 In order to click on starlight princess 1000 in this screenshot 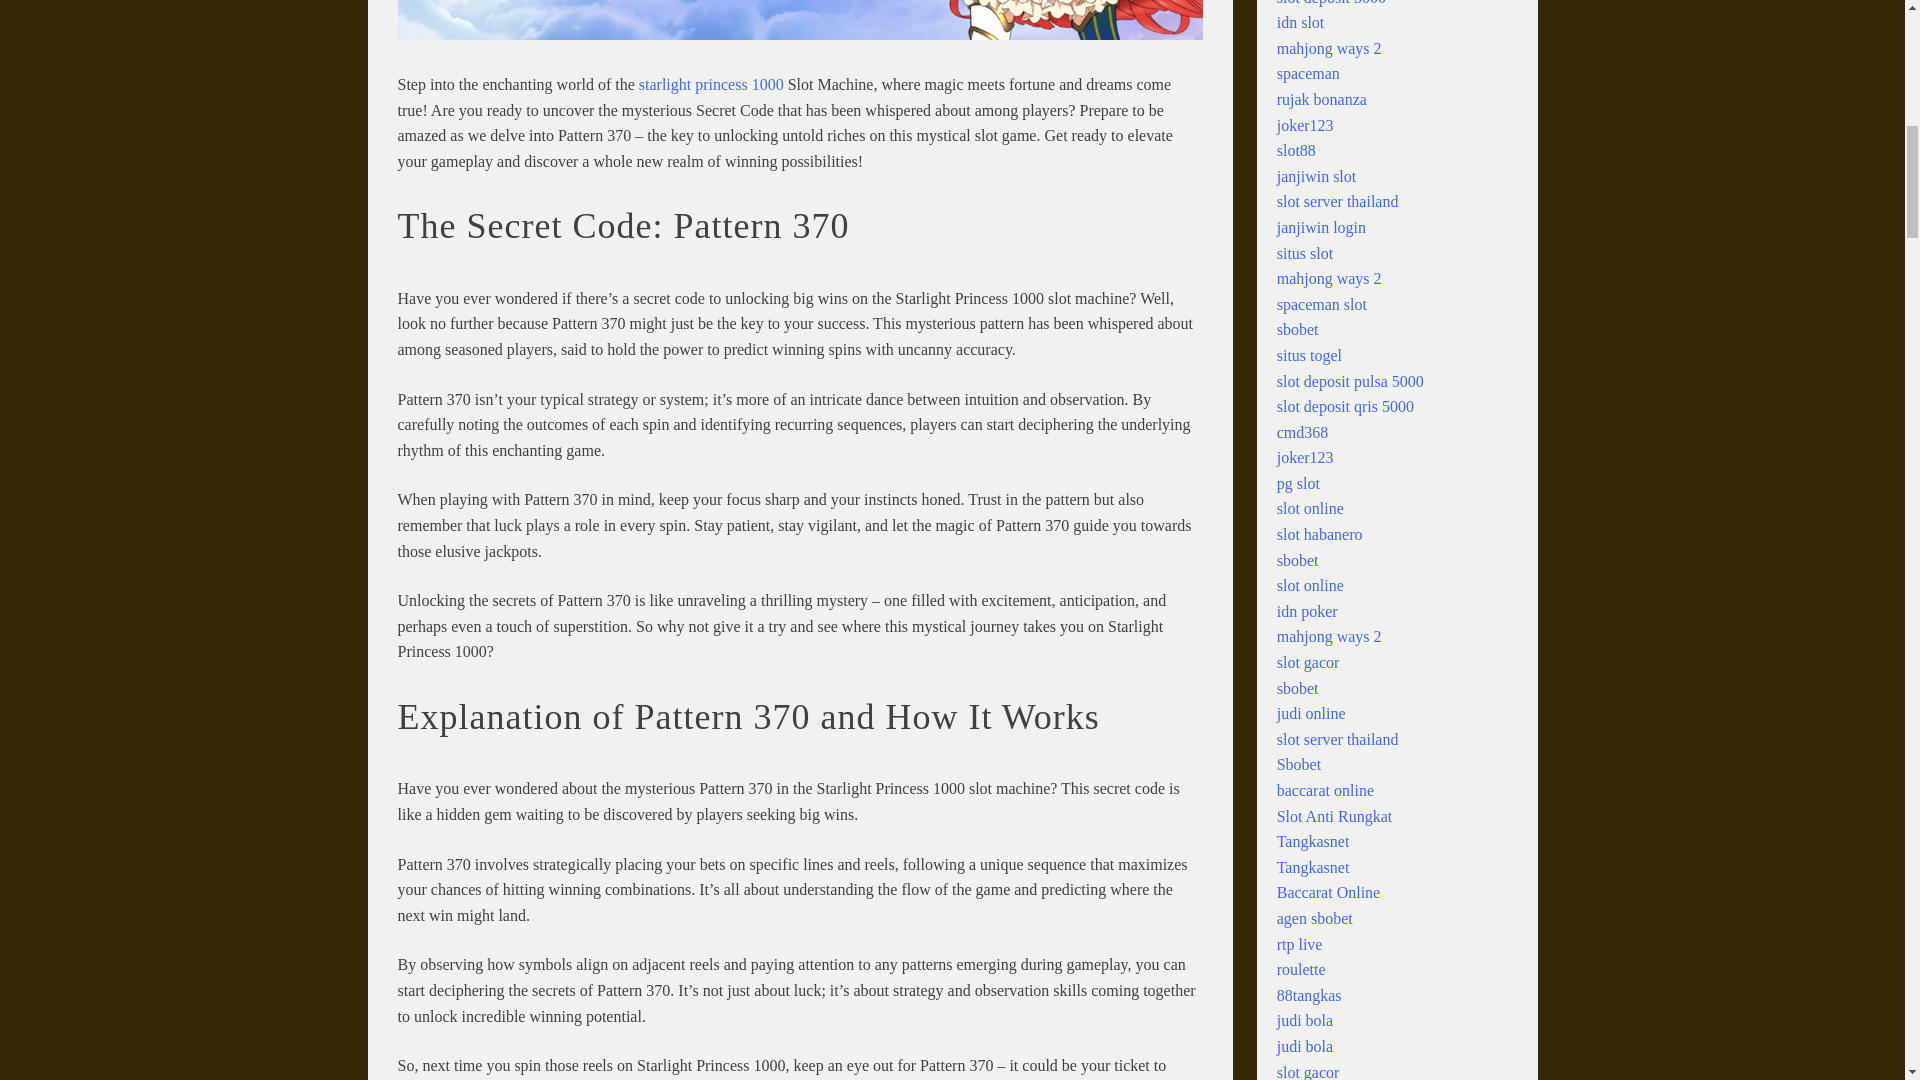, I will do `click(711, 84)`.